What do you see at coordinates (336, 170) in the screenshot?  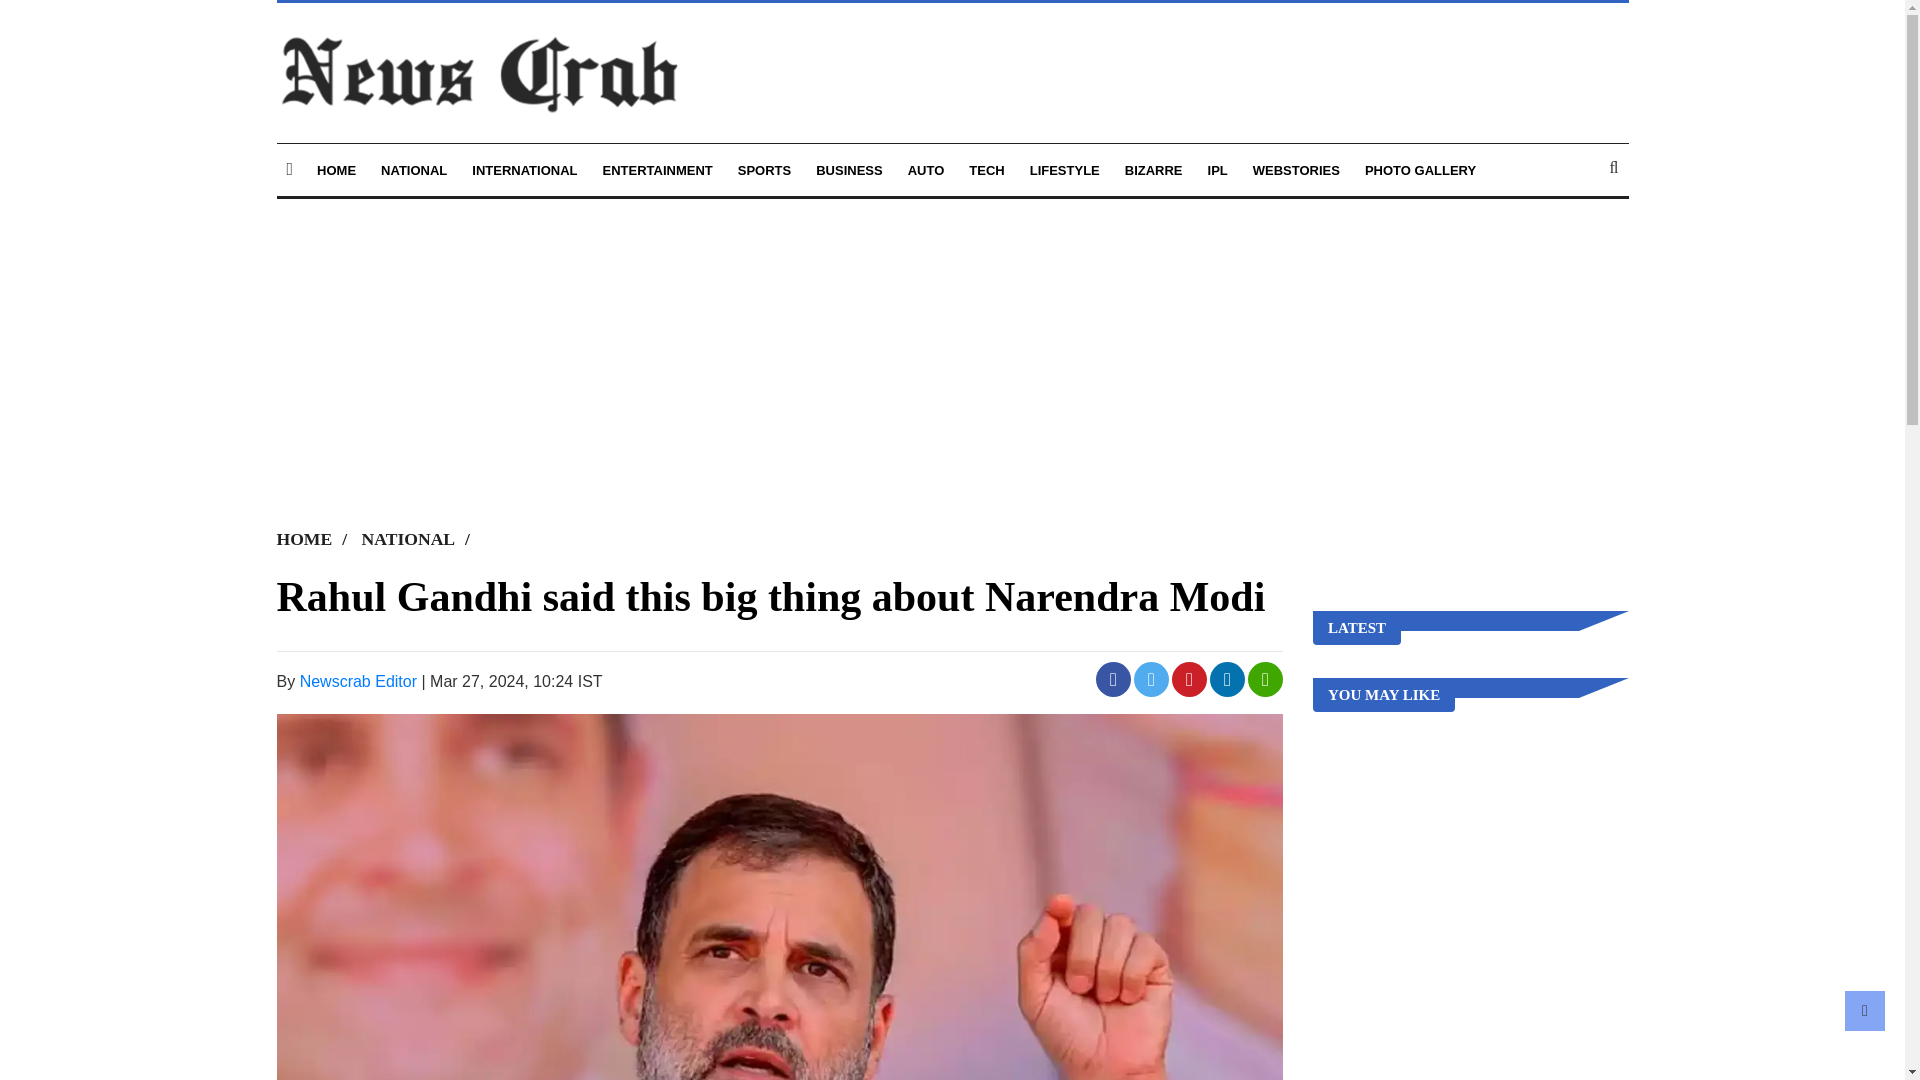 I see `HOME` at bounding box center [336, 170].